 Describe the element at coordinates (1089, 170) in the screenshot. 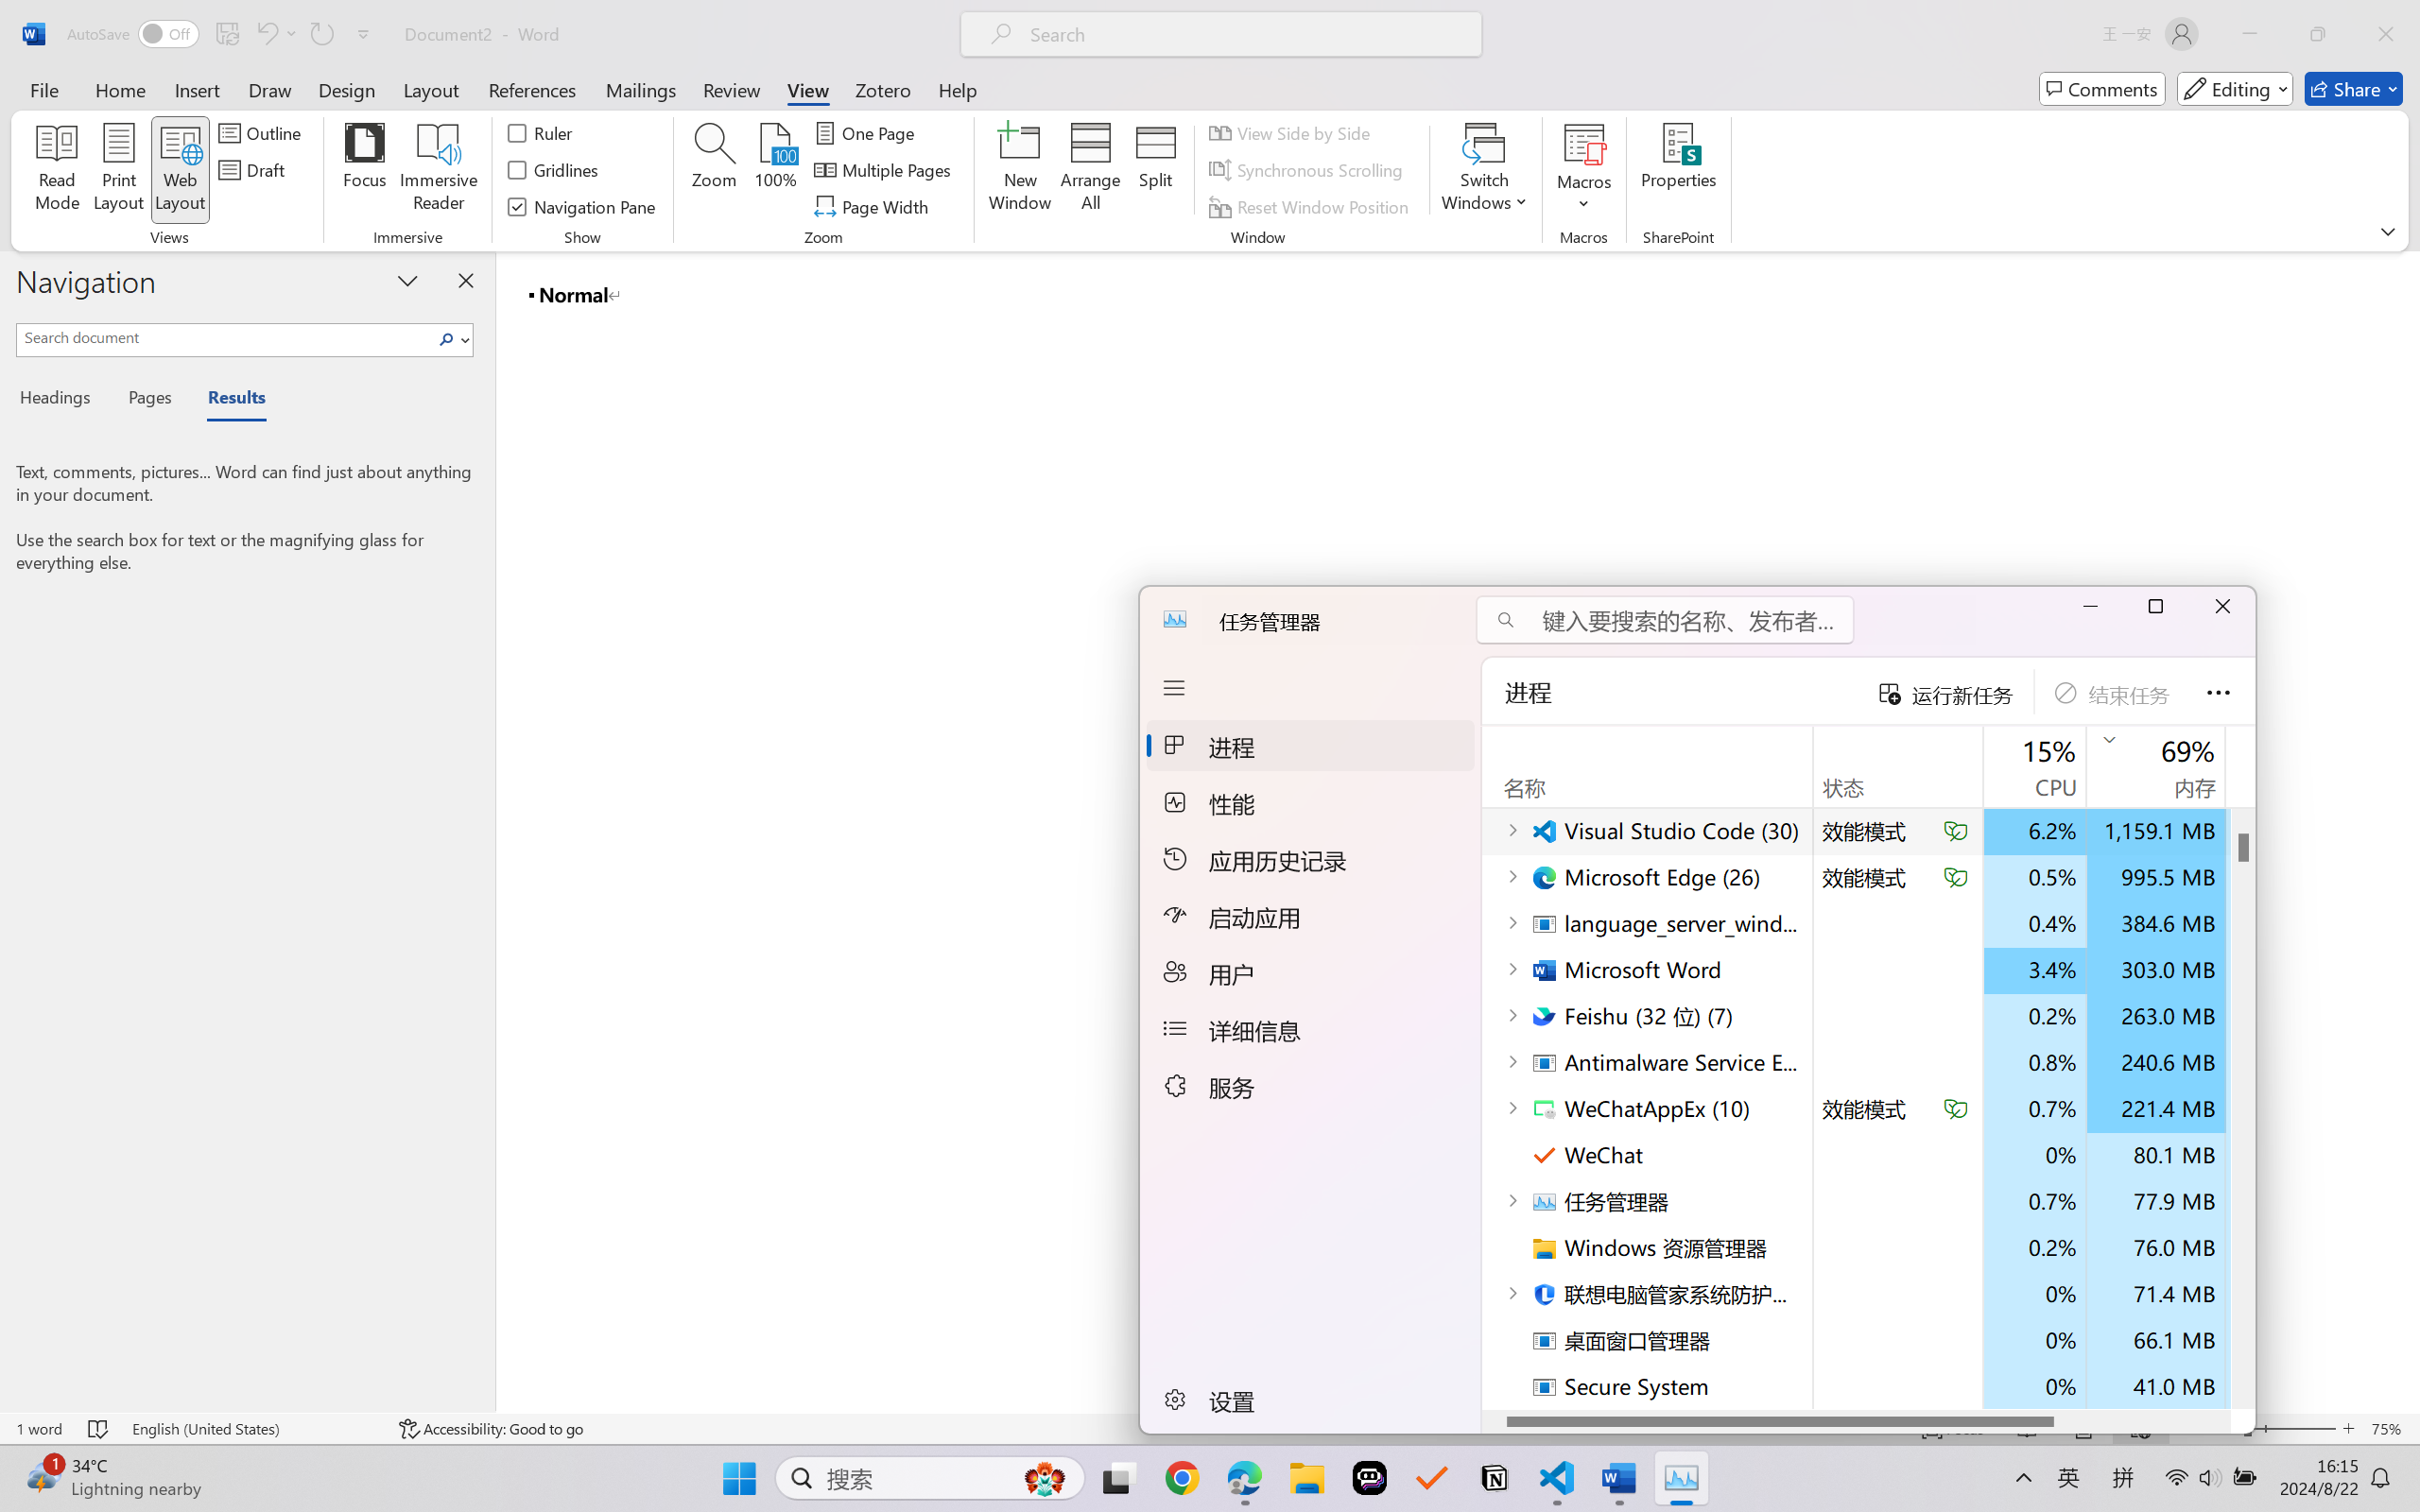

I see `Arrange All` at that location.